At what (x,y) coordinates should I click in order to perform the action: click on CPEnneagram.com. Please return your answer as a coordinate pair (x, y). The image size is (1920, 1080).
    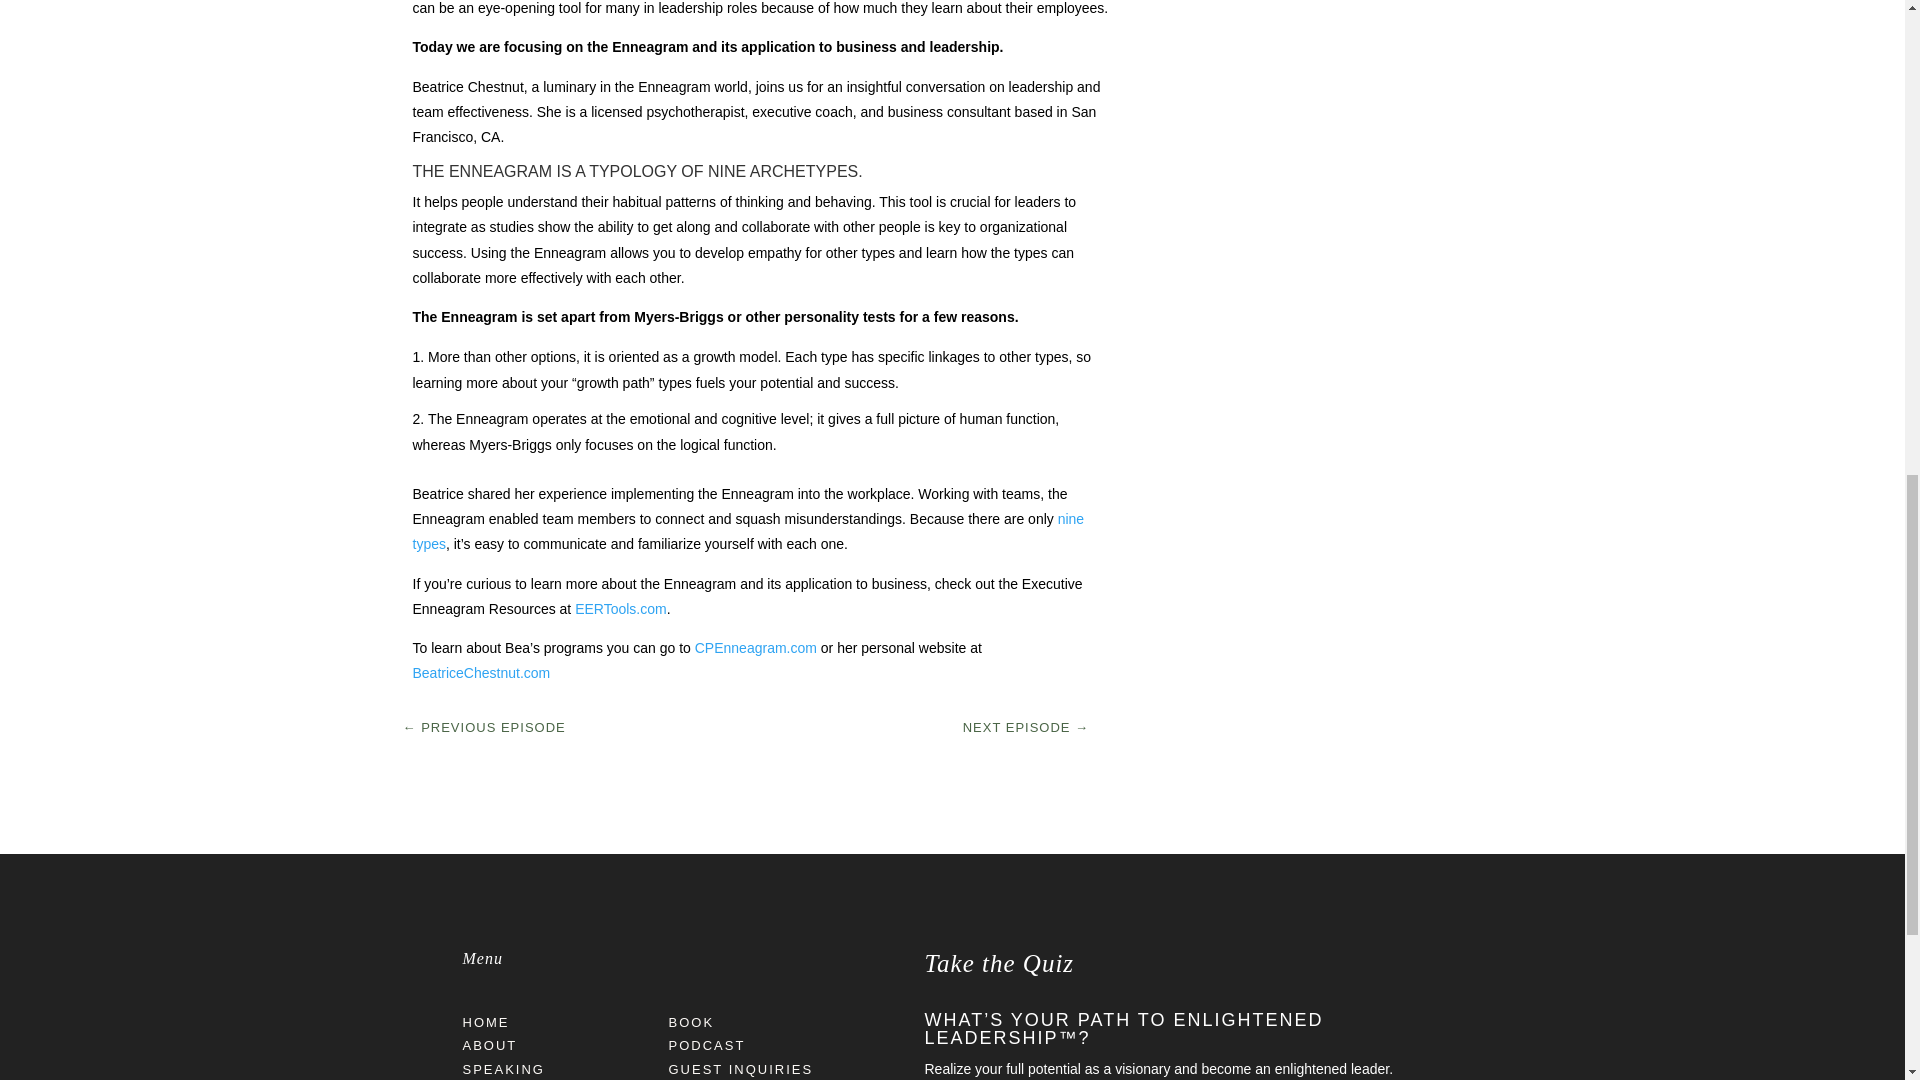
    Looking at the image, I should click on (756, 648).